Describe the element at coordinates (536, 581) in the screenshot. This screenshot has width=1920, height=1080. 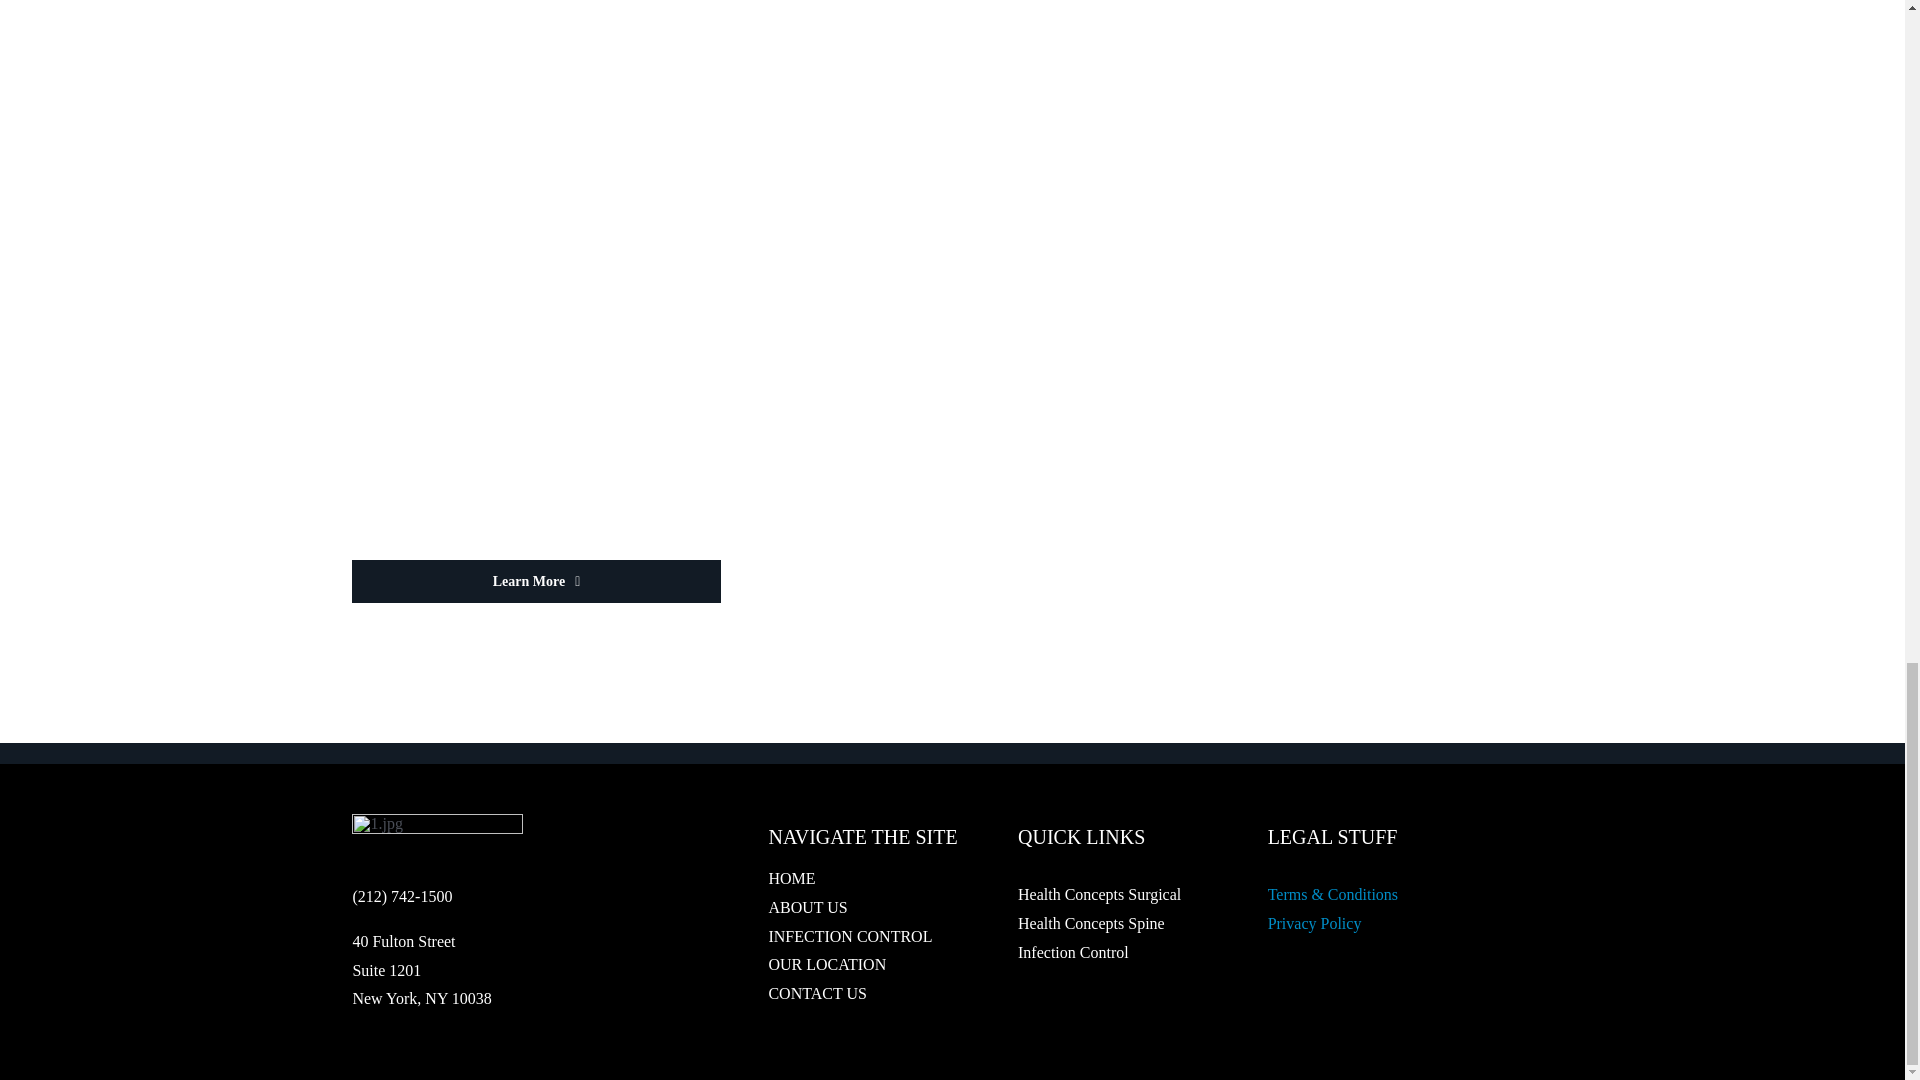
I see `Learn More` at that location.